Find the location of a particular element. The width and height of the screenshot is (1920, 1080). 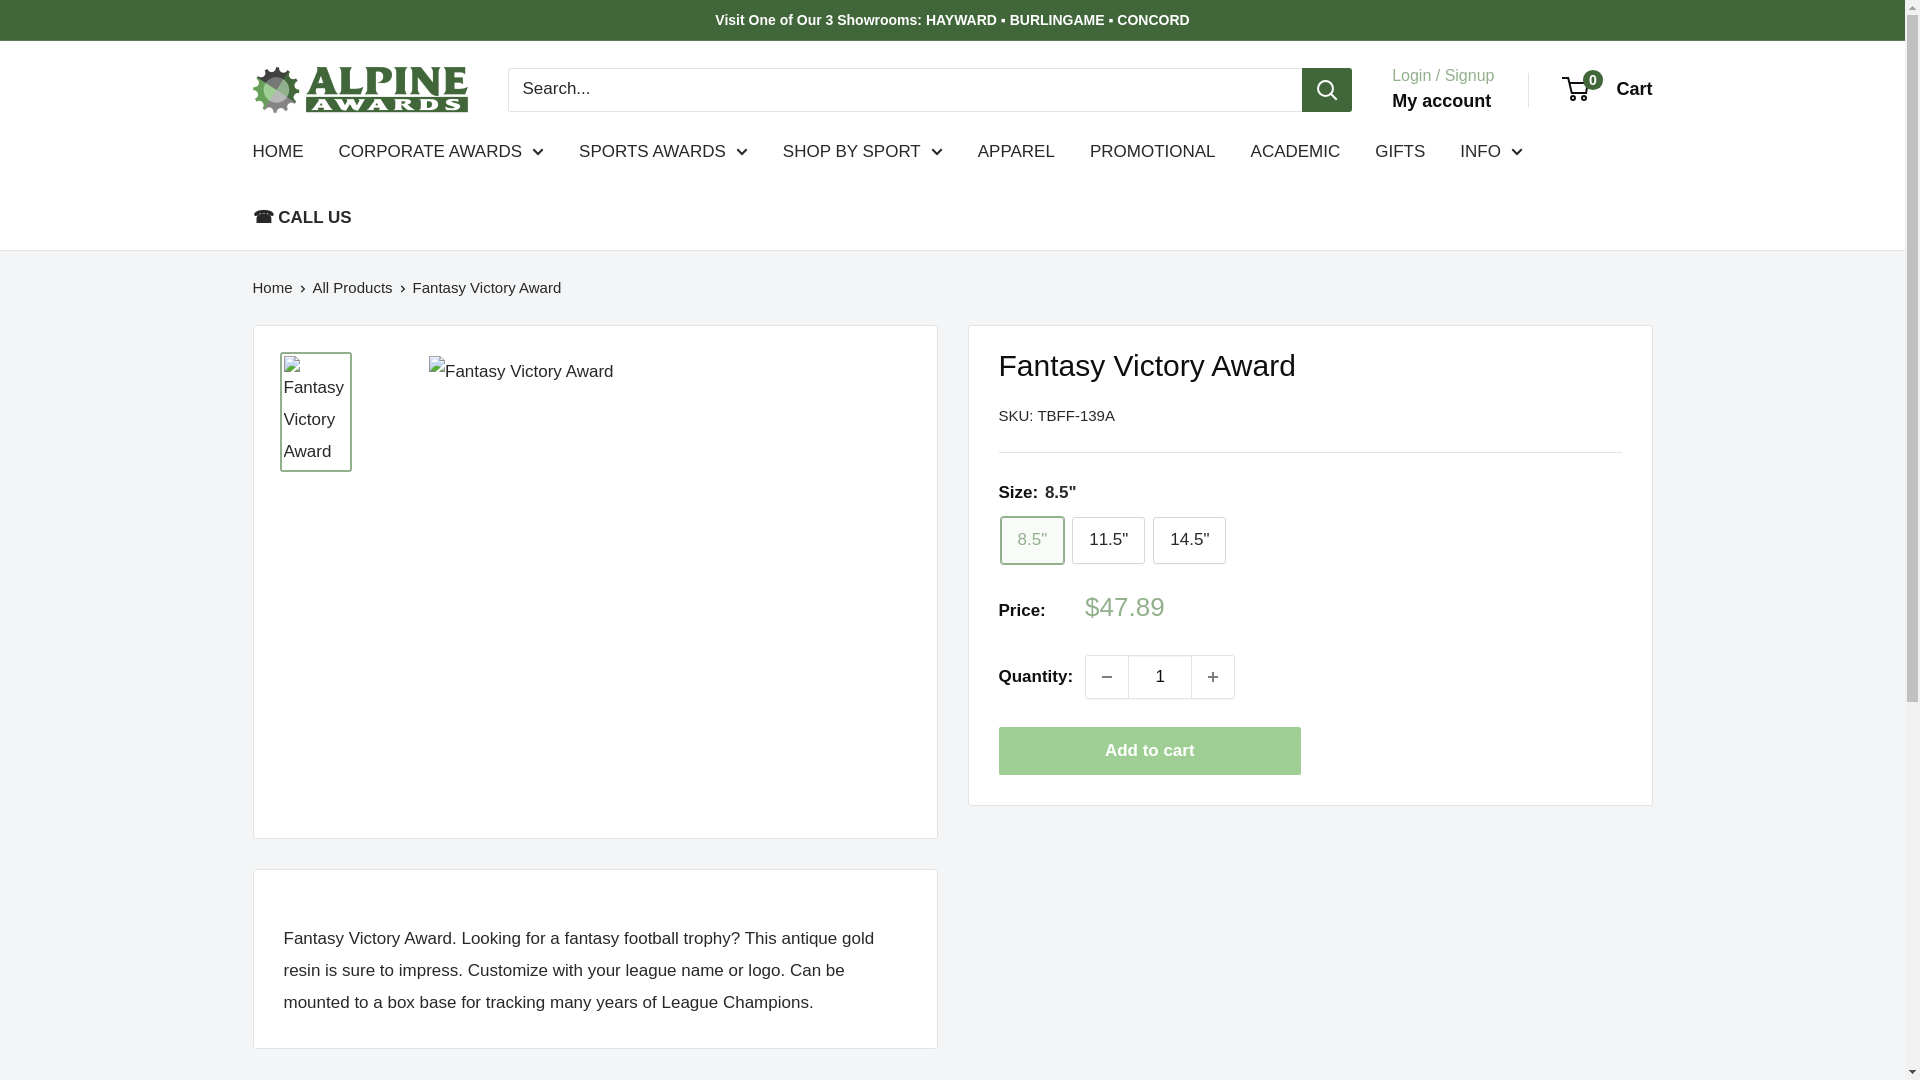

Increase quantity by 1 is located at coordinates (1213, 676).